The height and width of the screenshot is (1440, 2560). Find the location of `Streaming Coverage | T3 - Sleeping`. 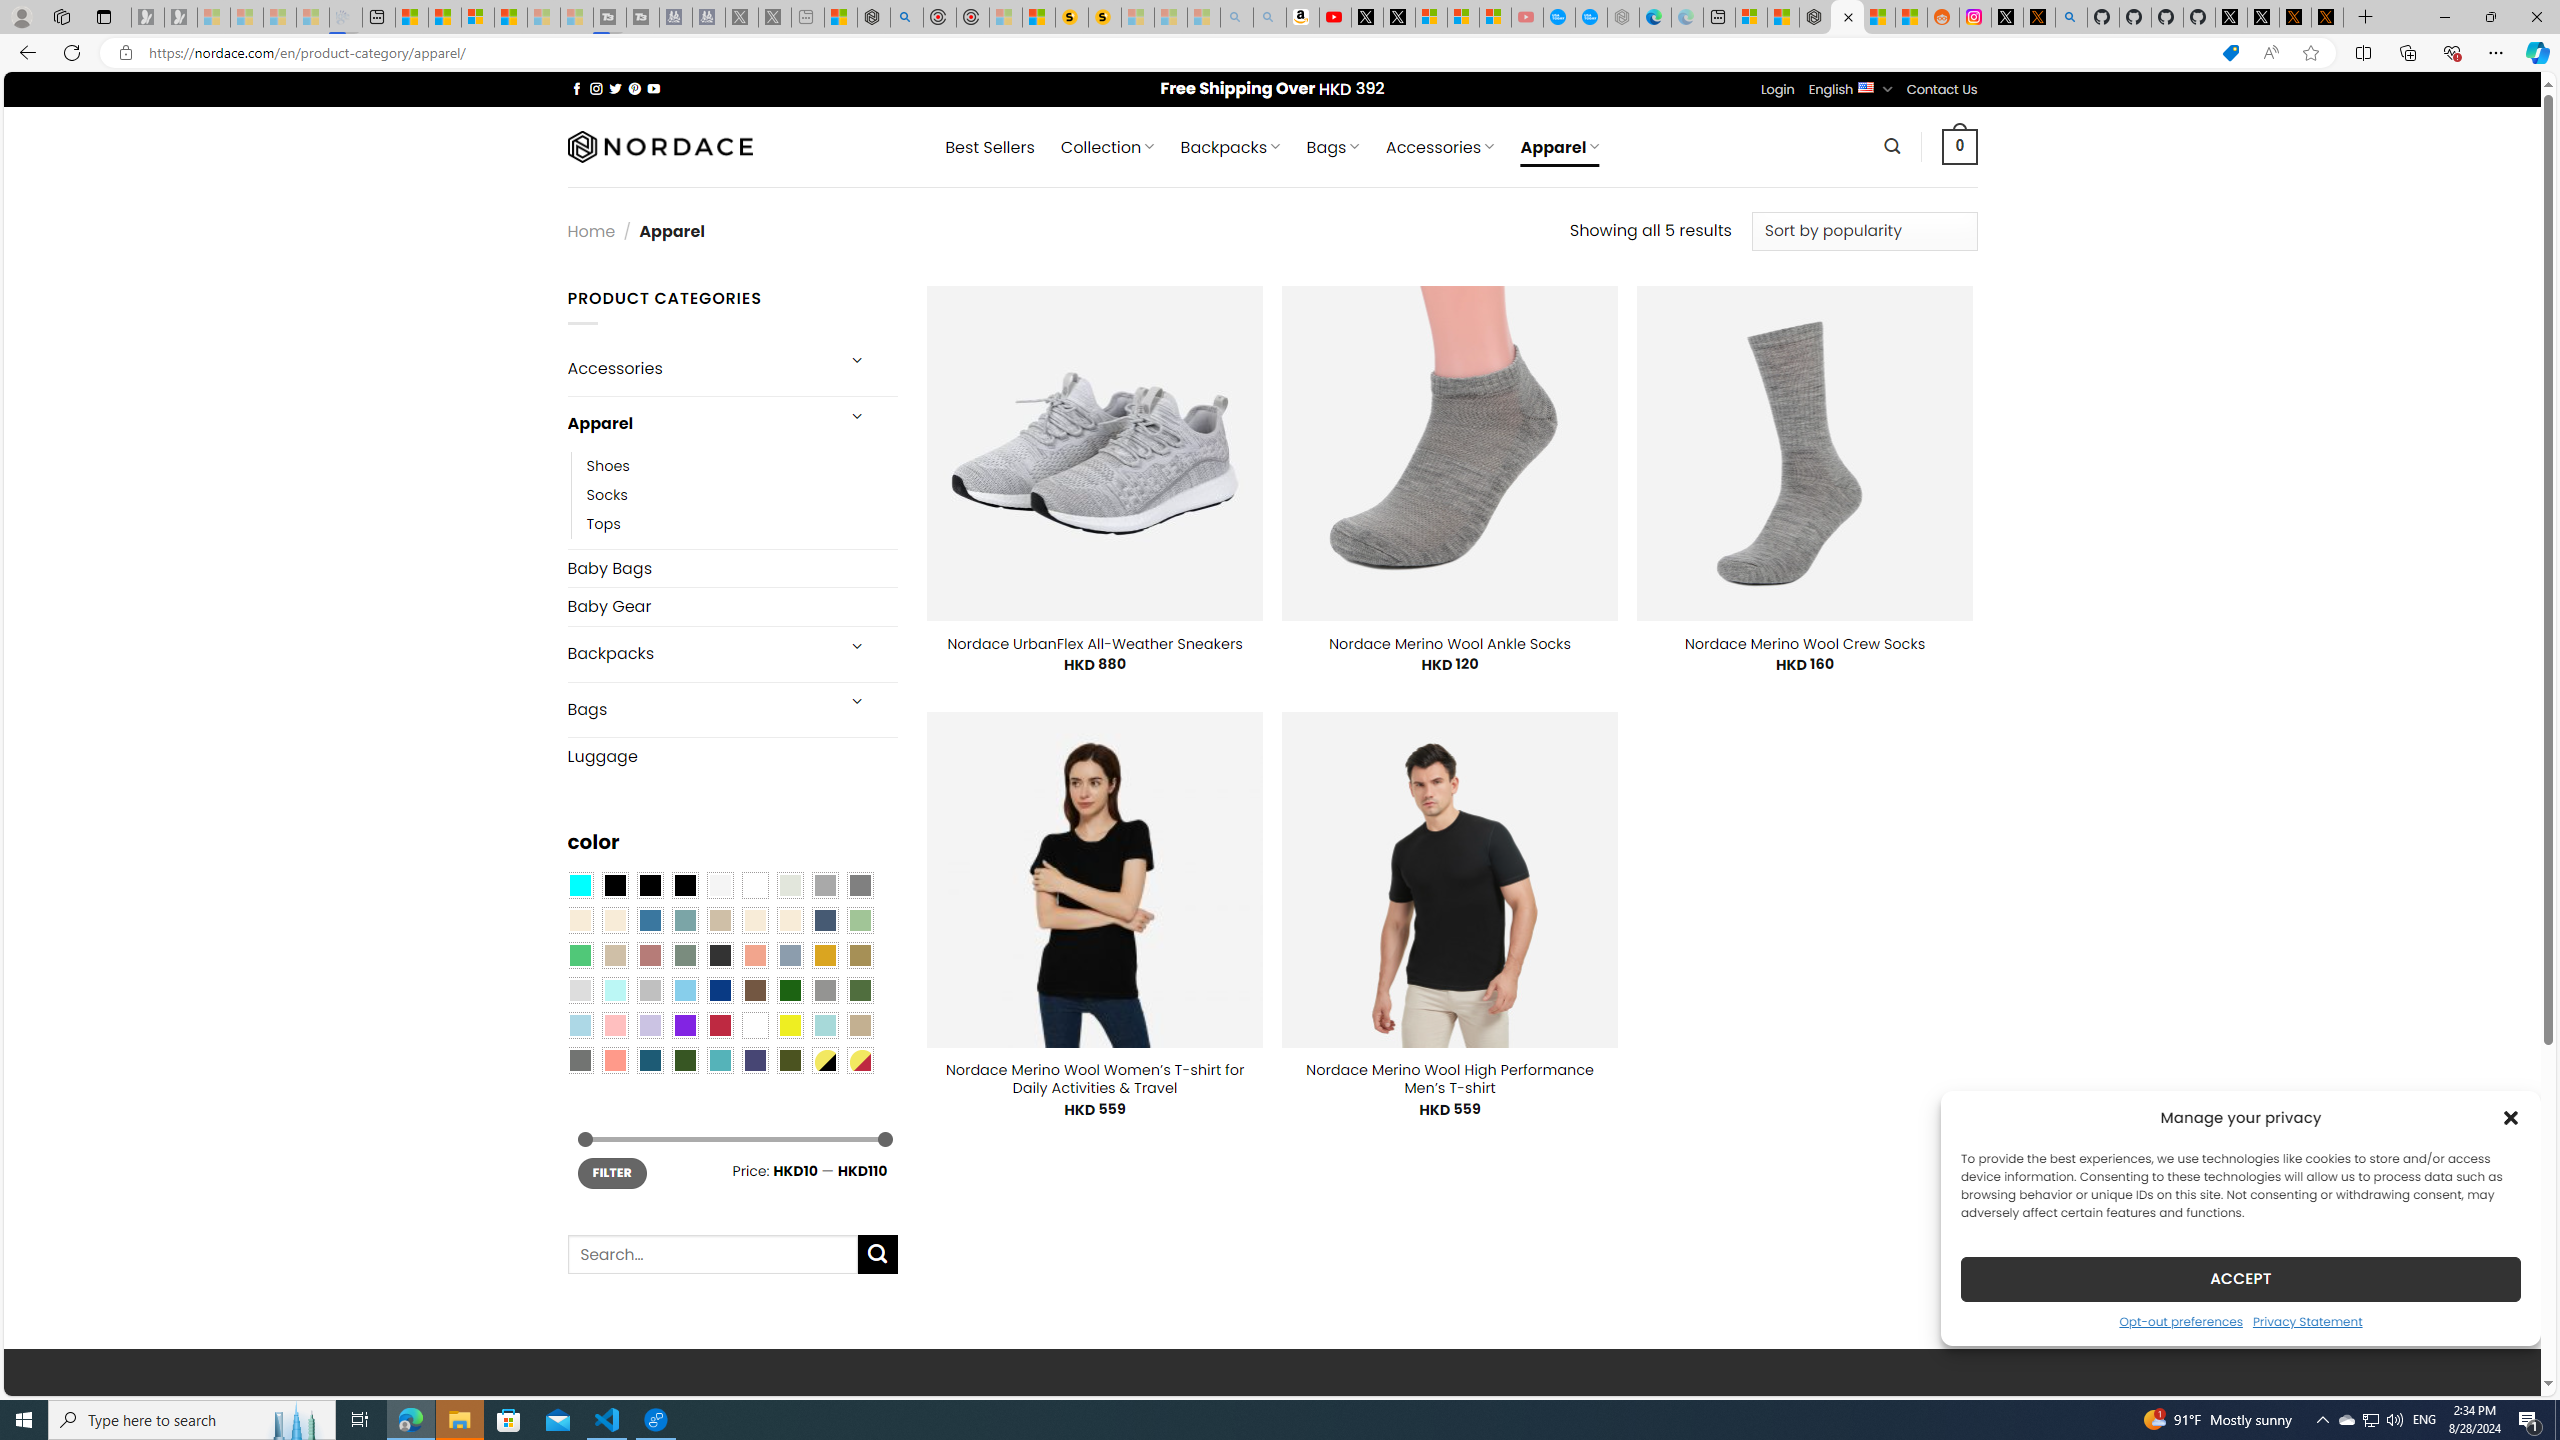

Streaming Coverage | T3 - Sleeping is located at coordinates (610, 17).